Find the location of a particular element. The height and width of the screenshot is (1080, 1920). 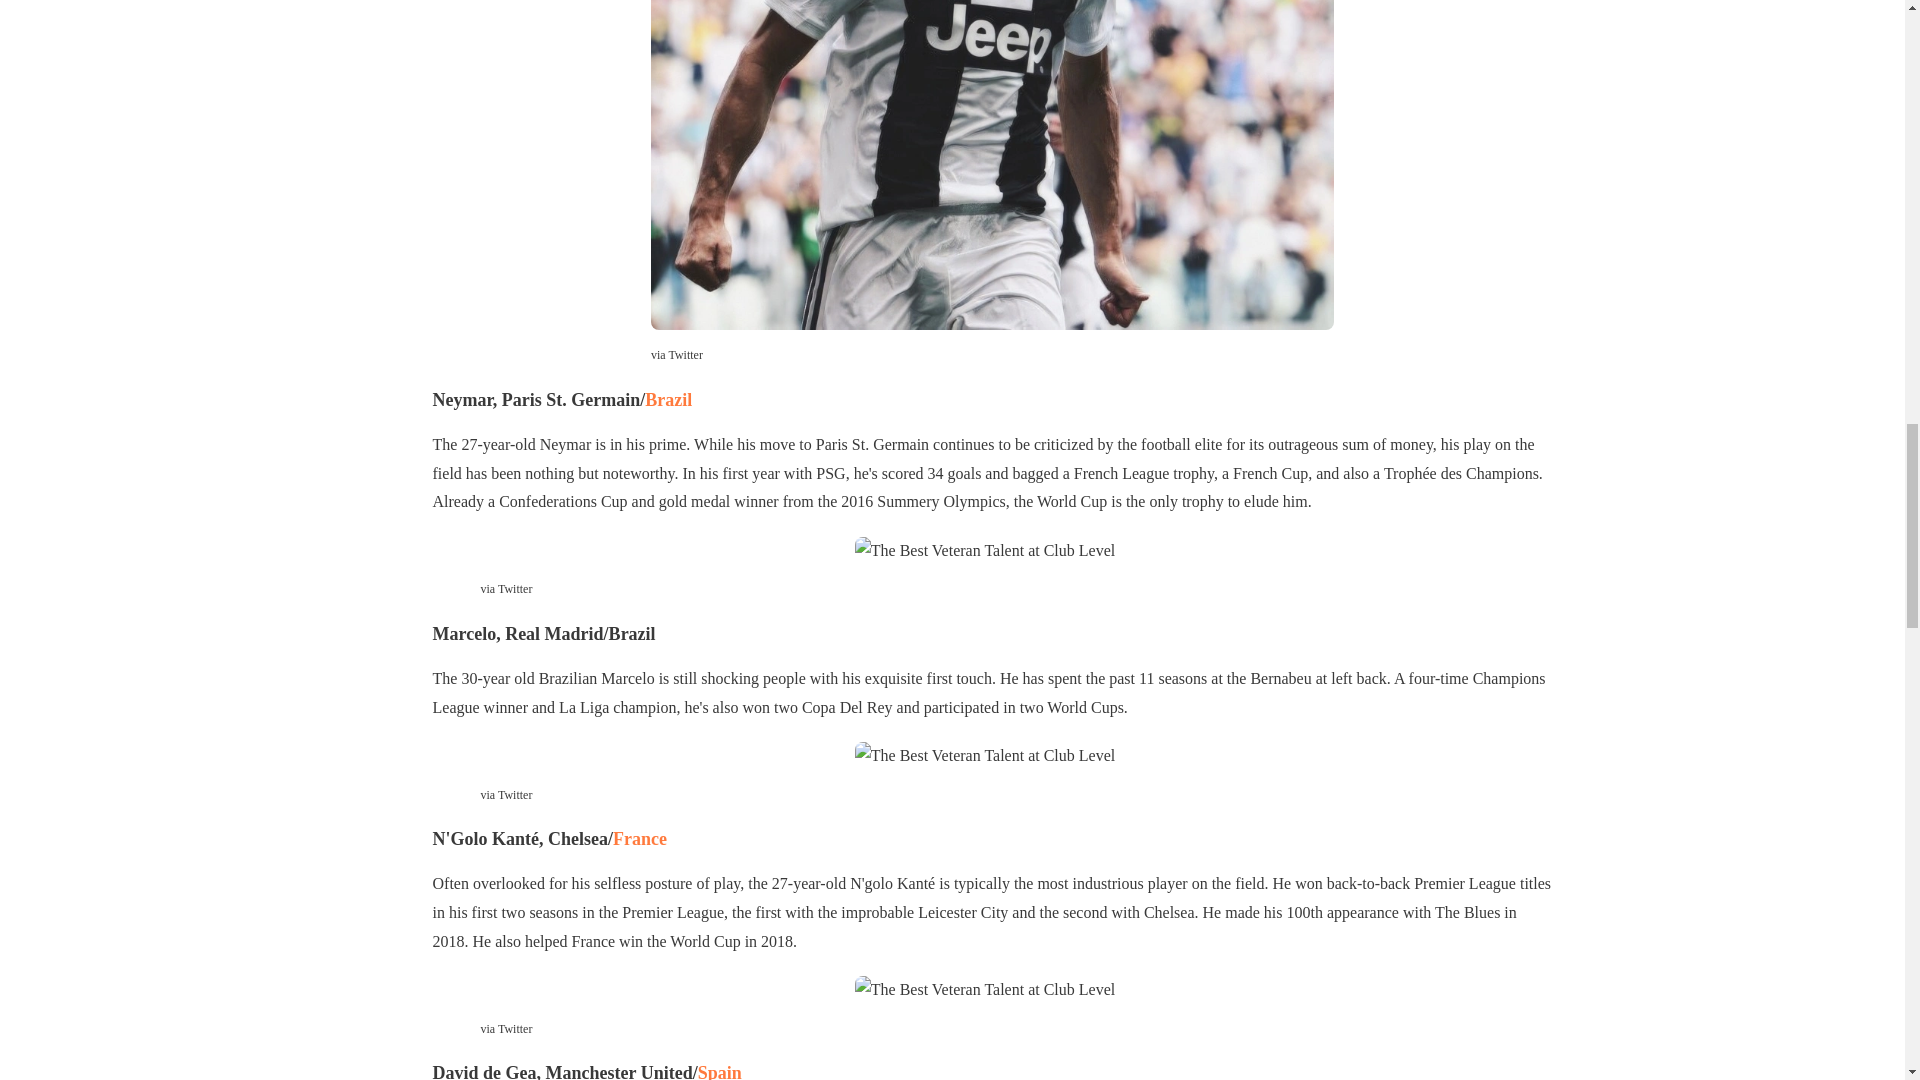

Posts tagged with Brazil is located at coordinates (668, 400).